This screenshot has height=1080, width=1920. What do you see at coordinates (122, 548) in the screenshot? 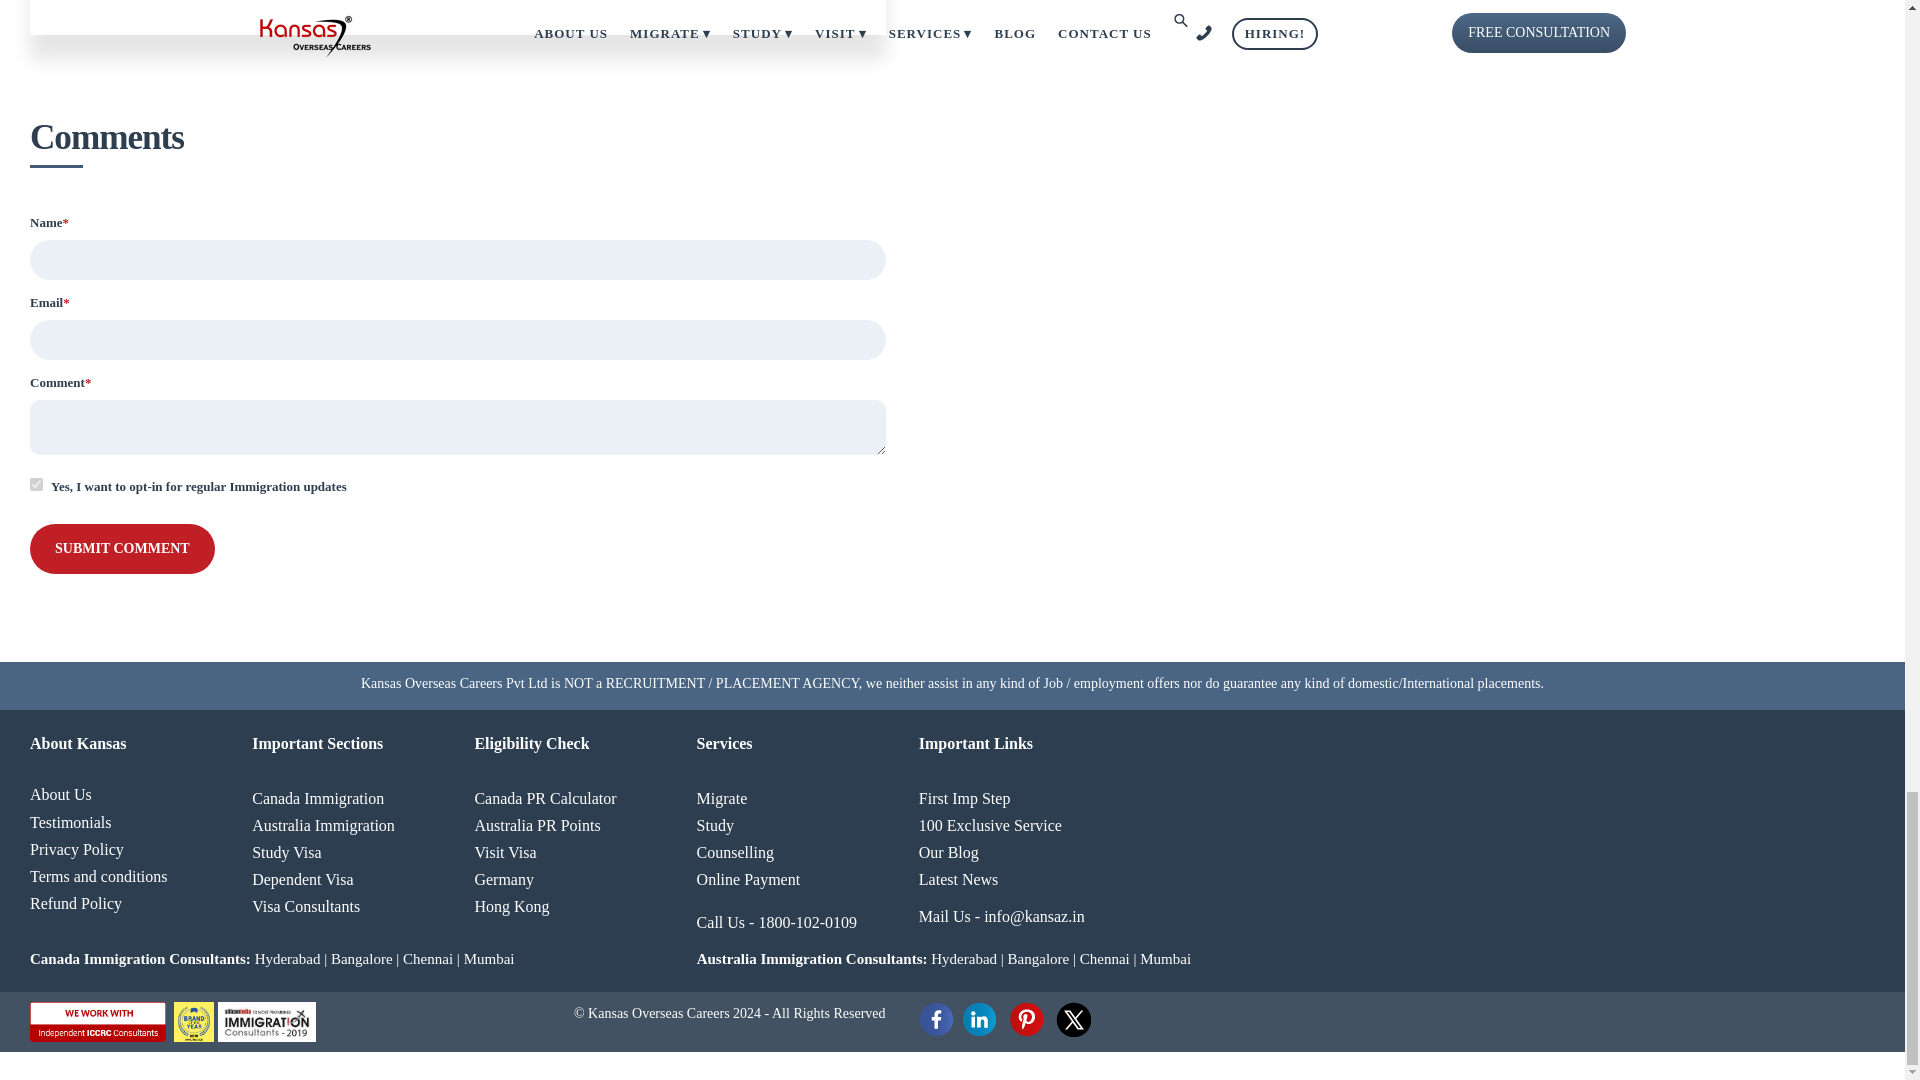
I see `Submit Comment` at bounding box center [122, 548].